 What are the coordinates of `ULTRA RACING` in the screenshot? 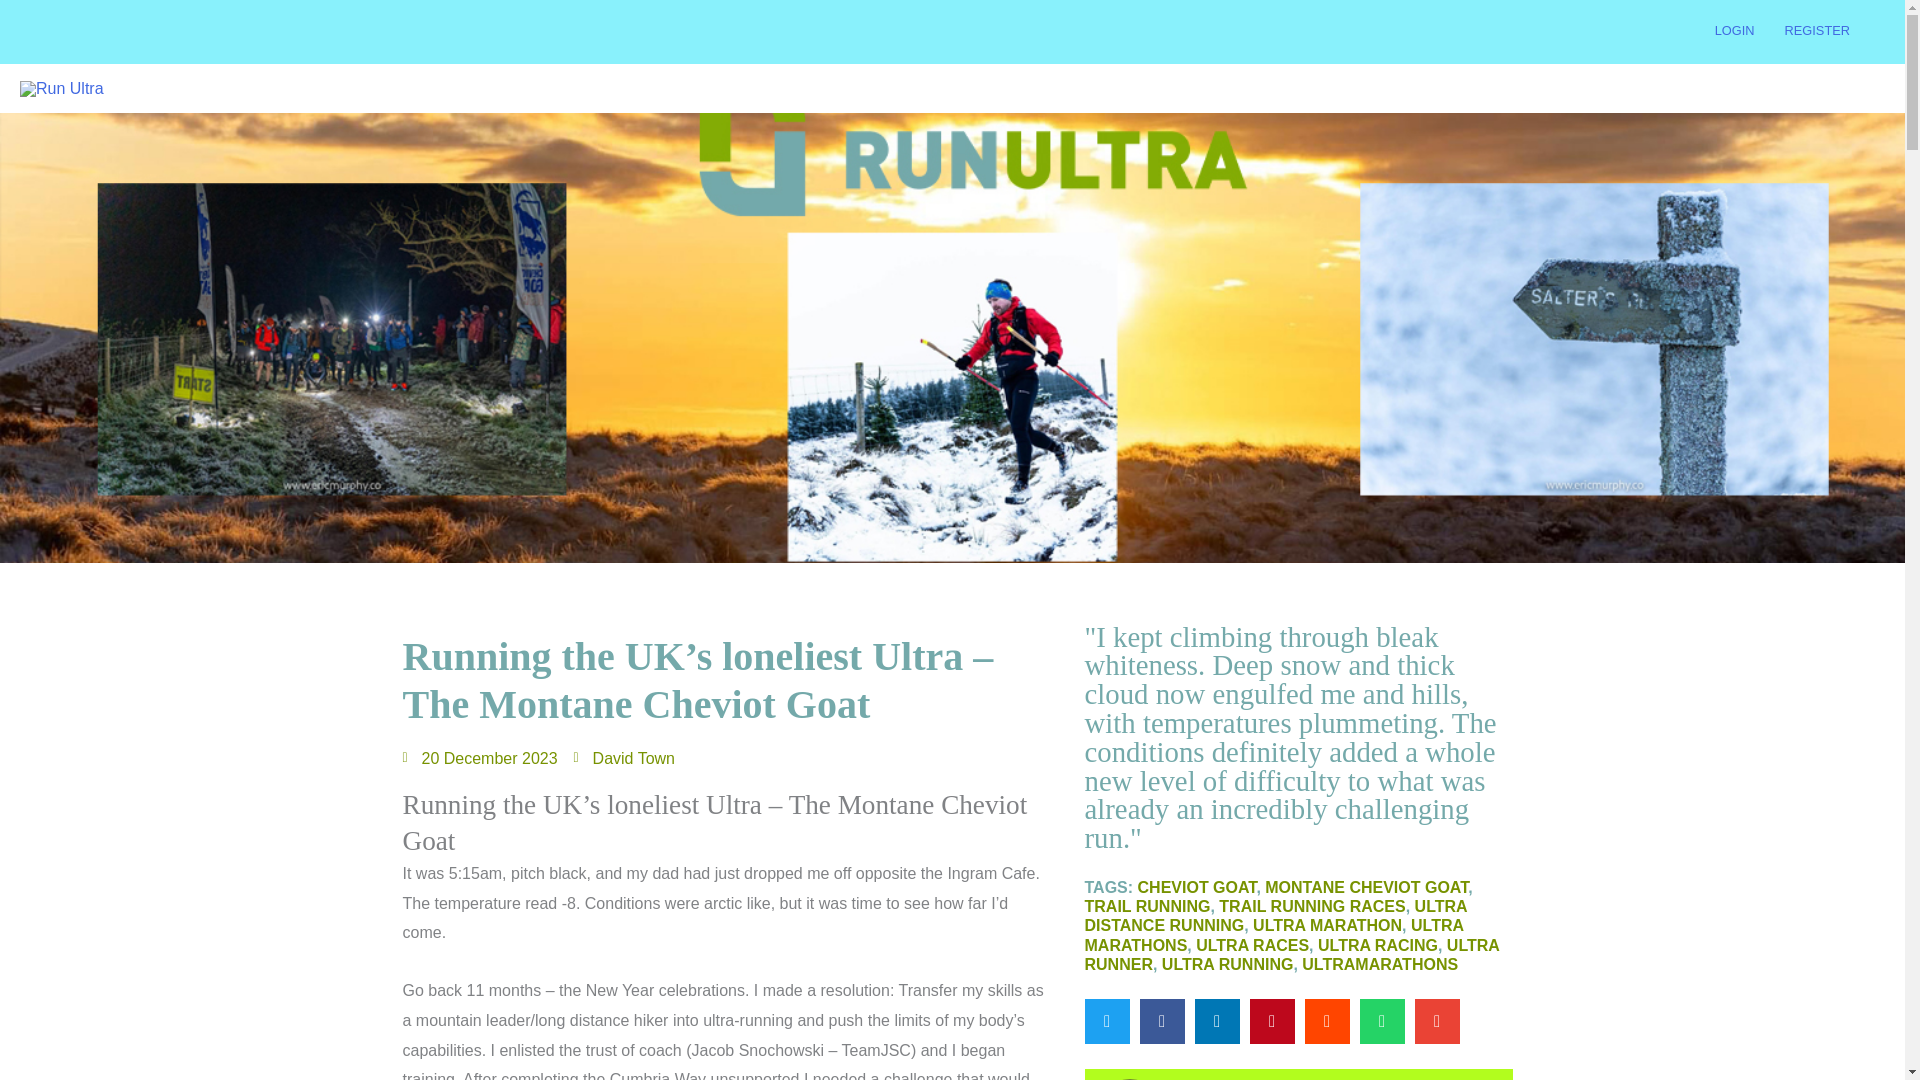 It's located at (1378, 944).